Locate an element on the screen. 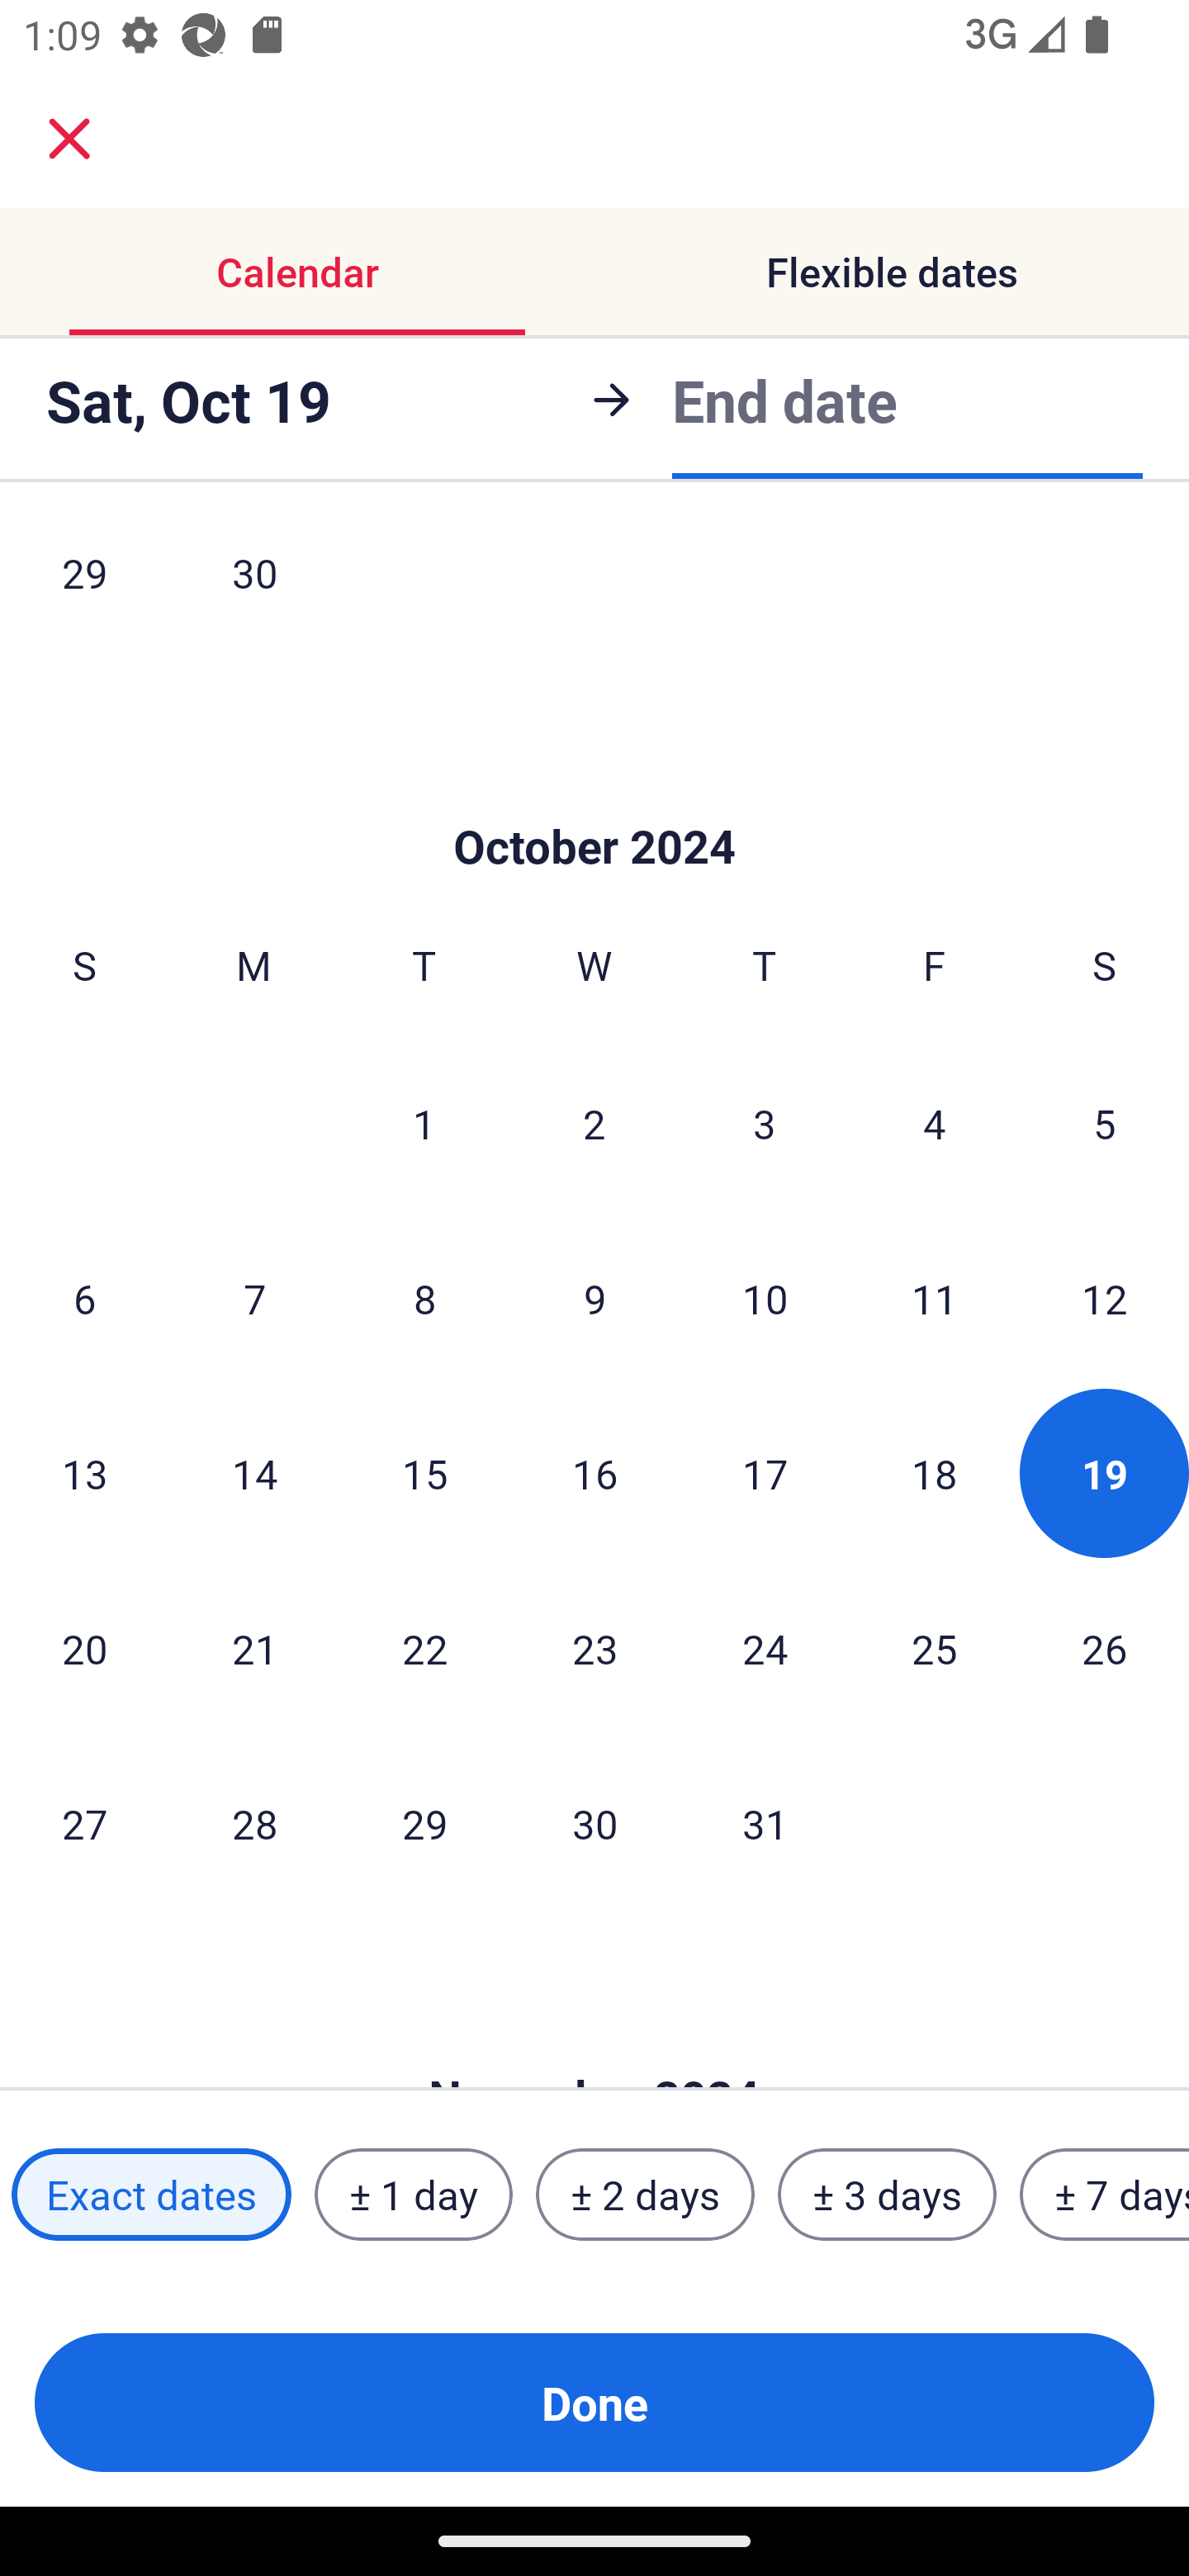 This screenshot has height=2576, width=1189. ± 7 days is located at coordinates (1105, 2195).